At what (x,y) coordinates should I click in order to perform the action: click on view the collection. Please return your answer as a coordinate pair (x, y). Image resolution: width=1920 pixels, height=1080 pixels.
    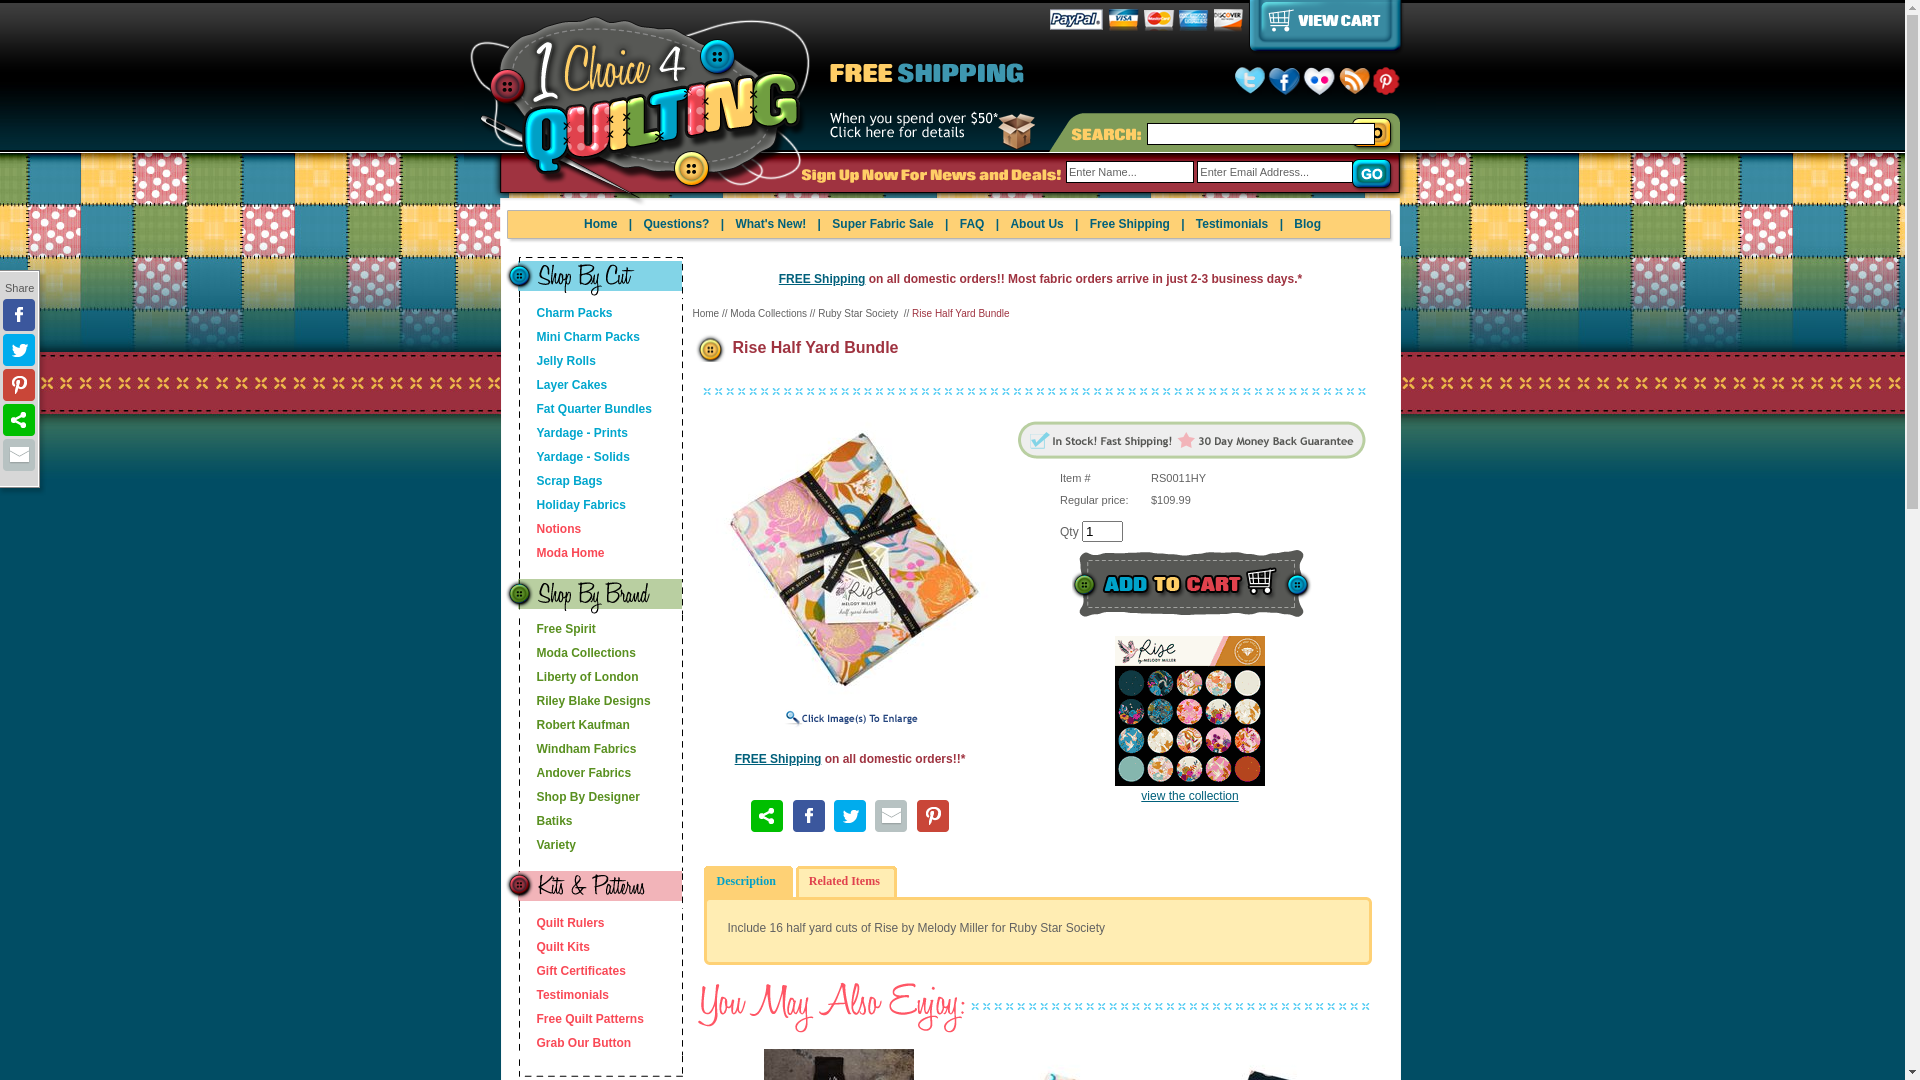
    Looking at the image, I should click on (1190, 788).